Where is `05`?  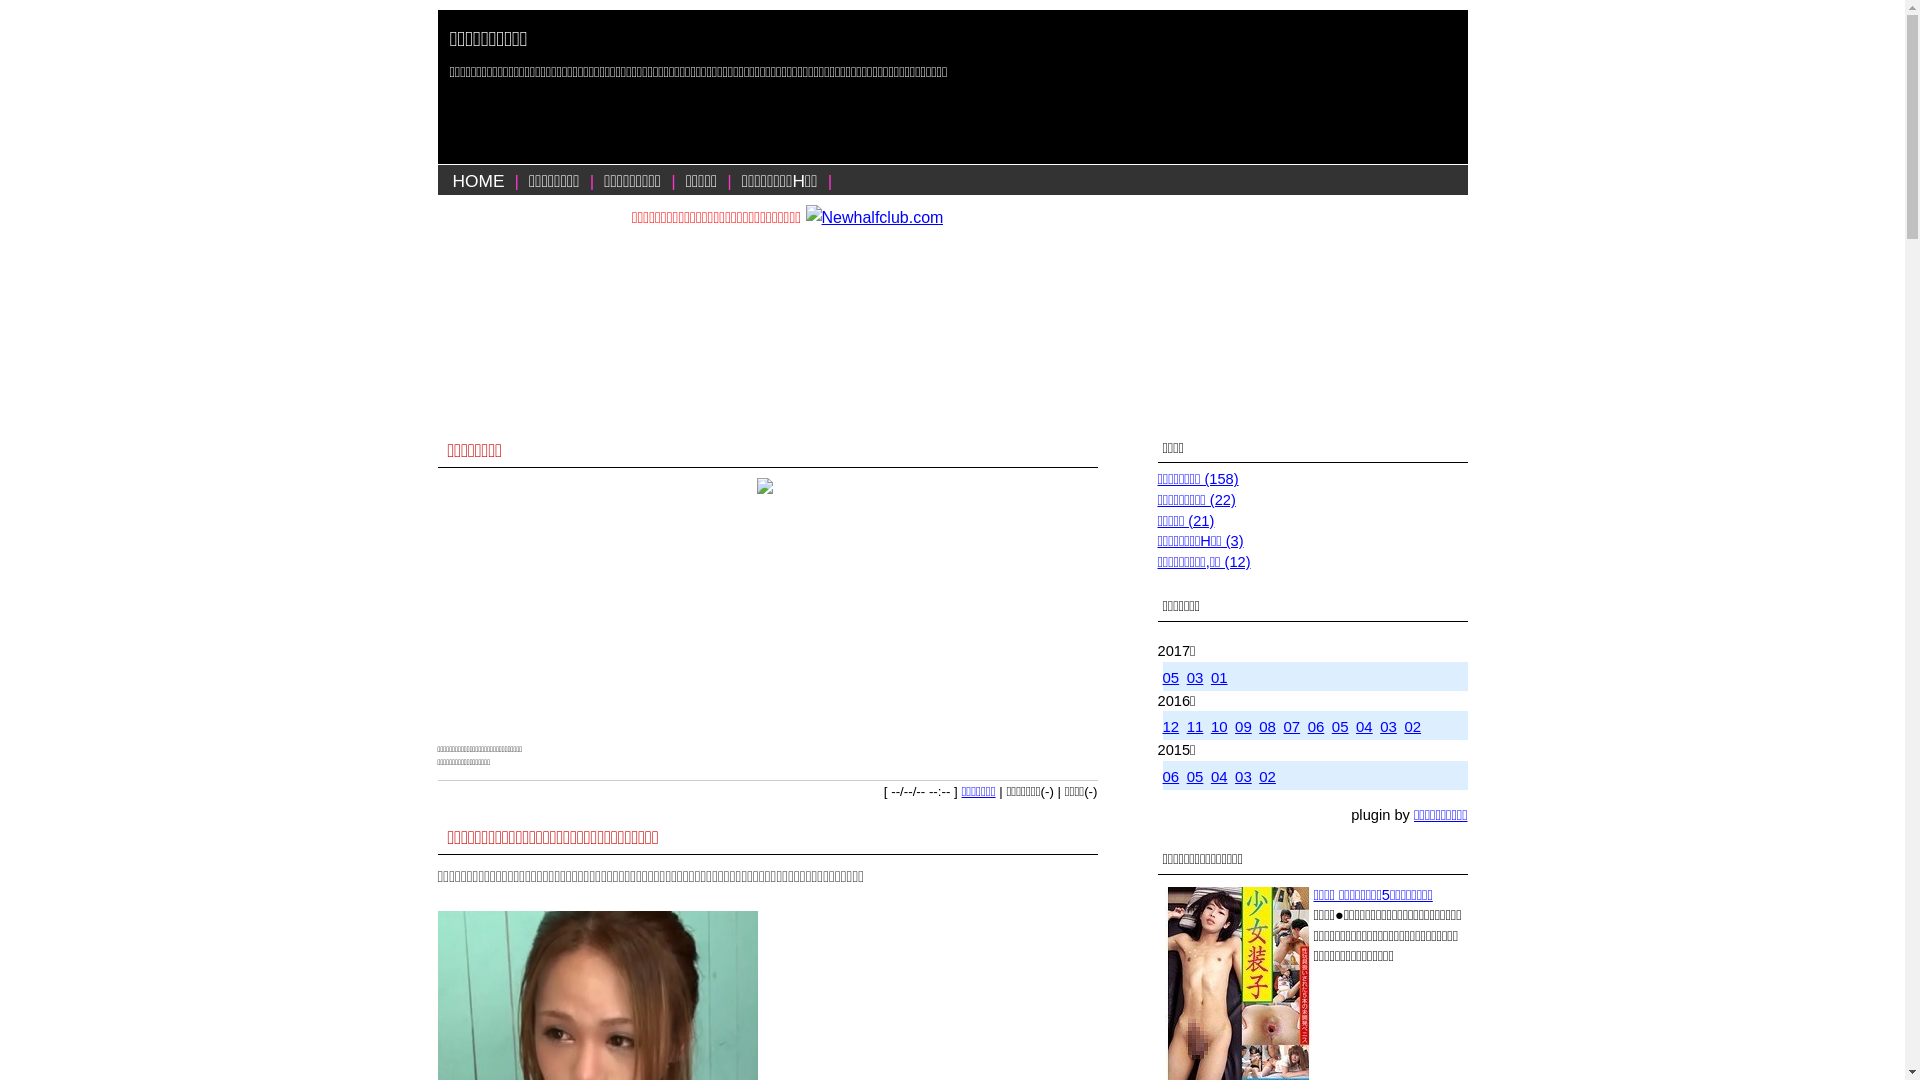 05 is located at coordinates (1340, 726).